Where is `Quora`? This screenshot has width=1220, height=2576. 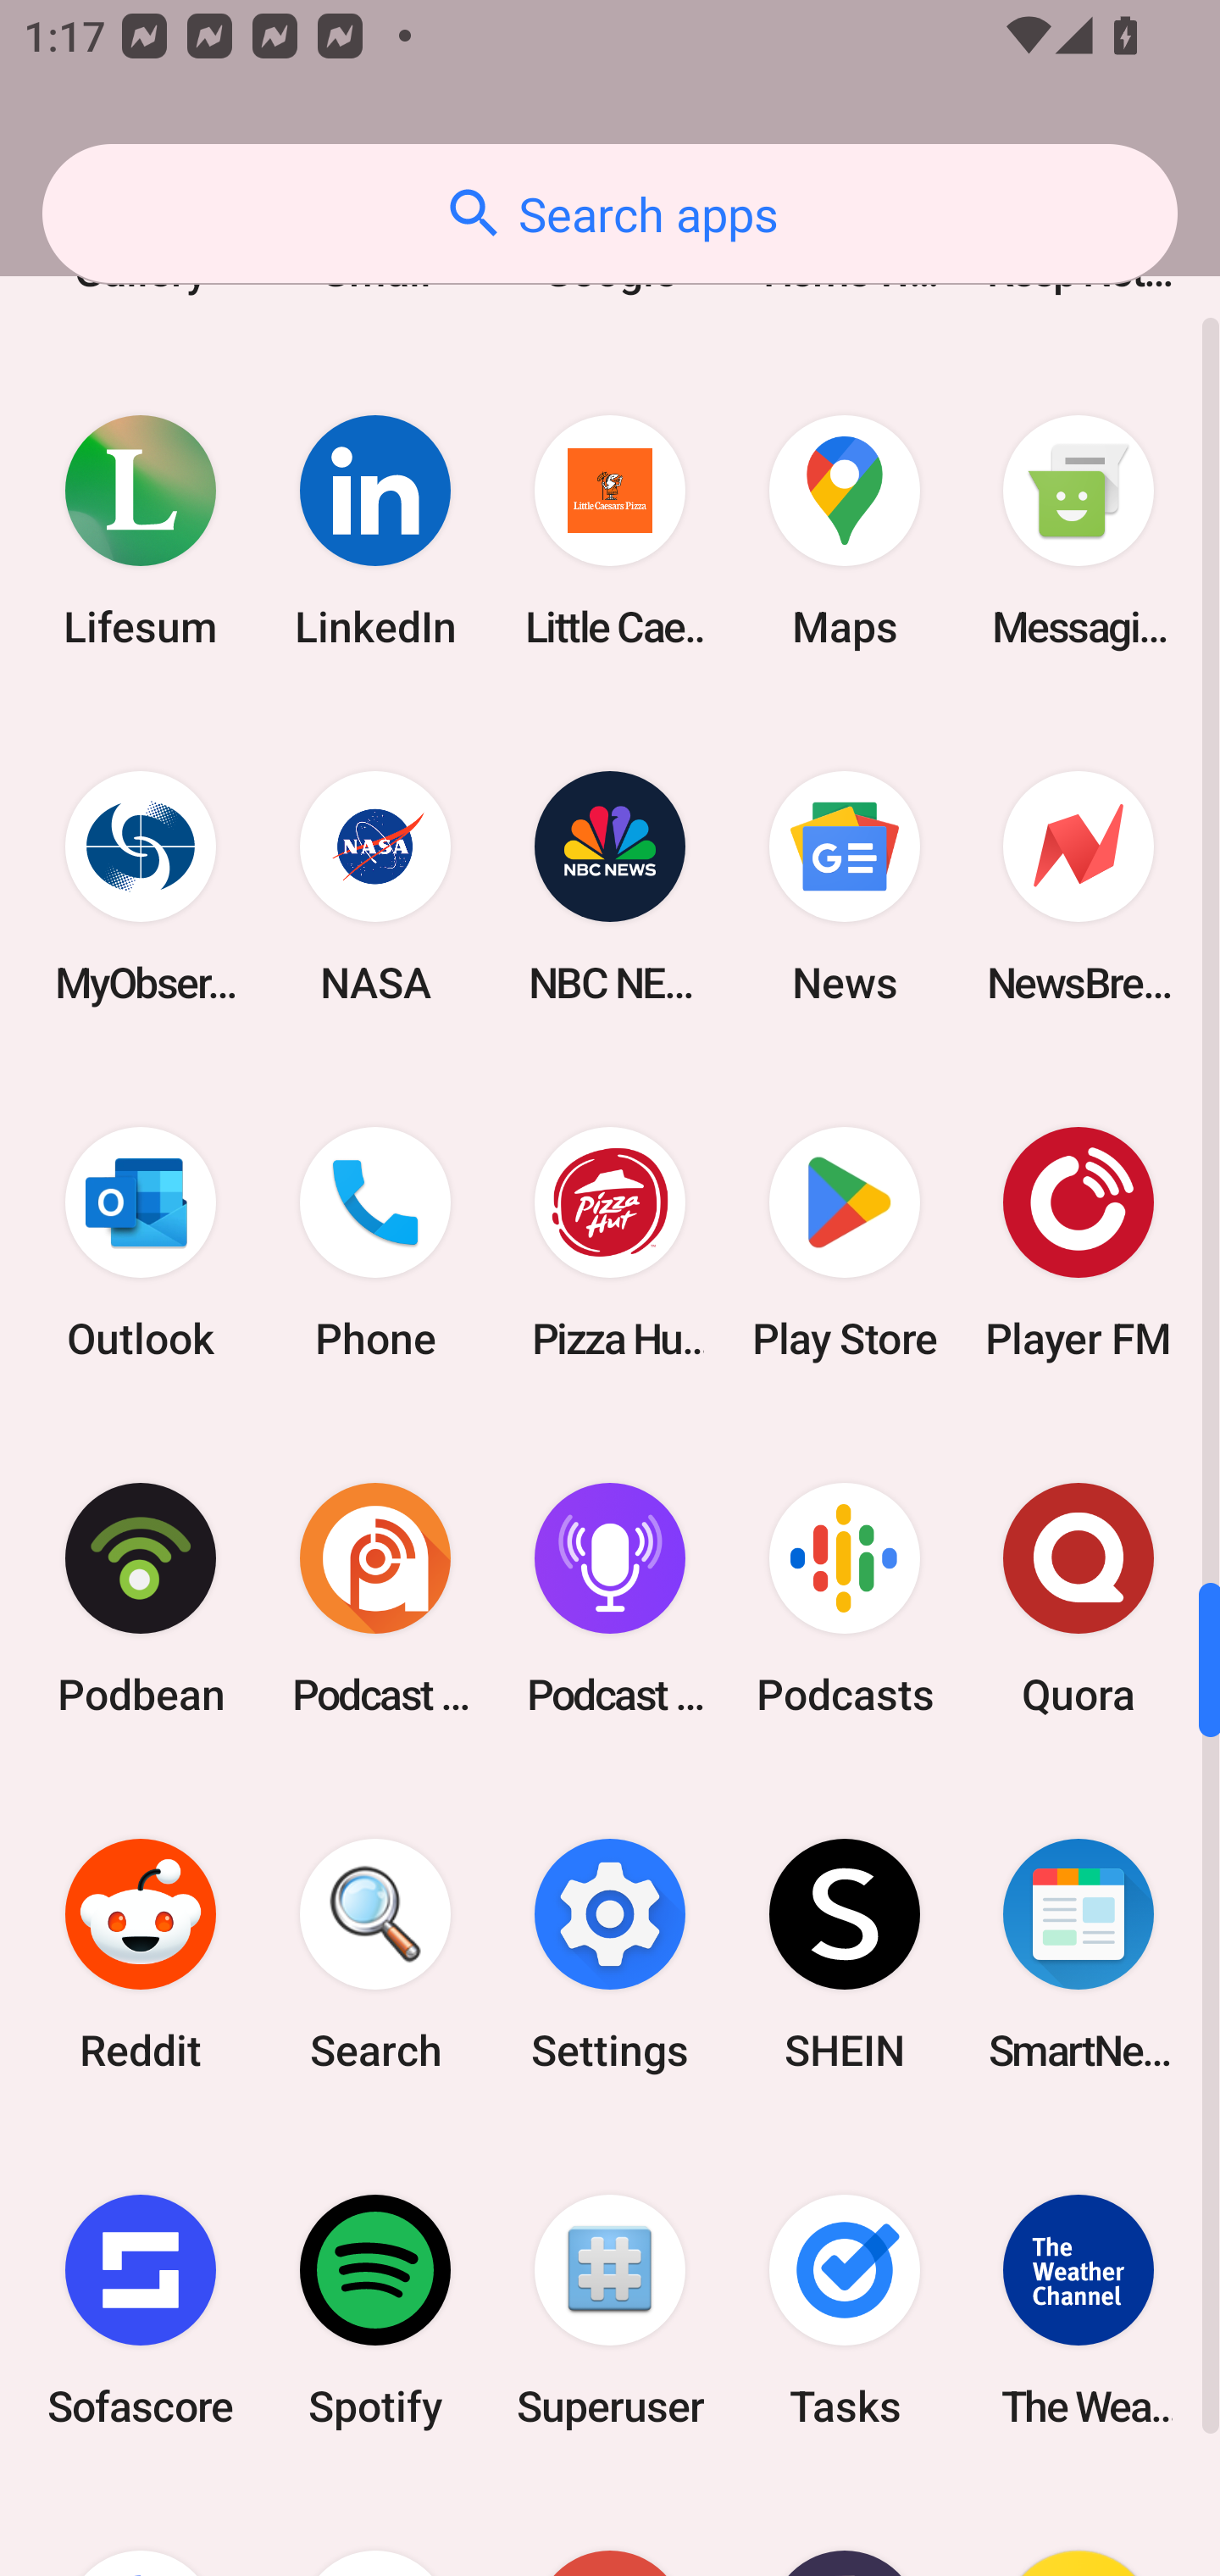 Quora is located at coordinates (1079, 1600).